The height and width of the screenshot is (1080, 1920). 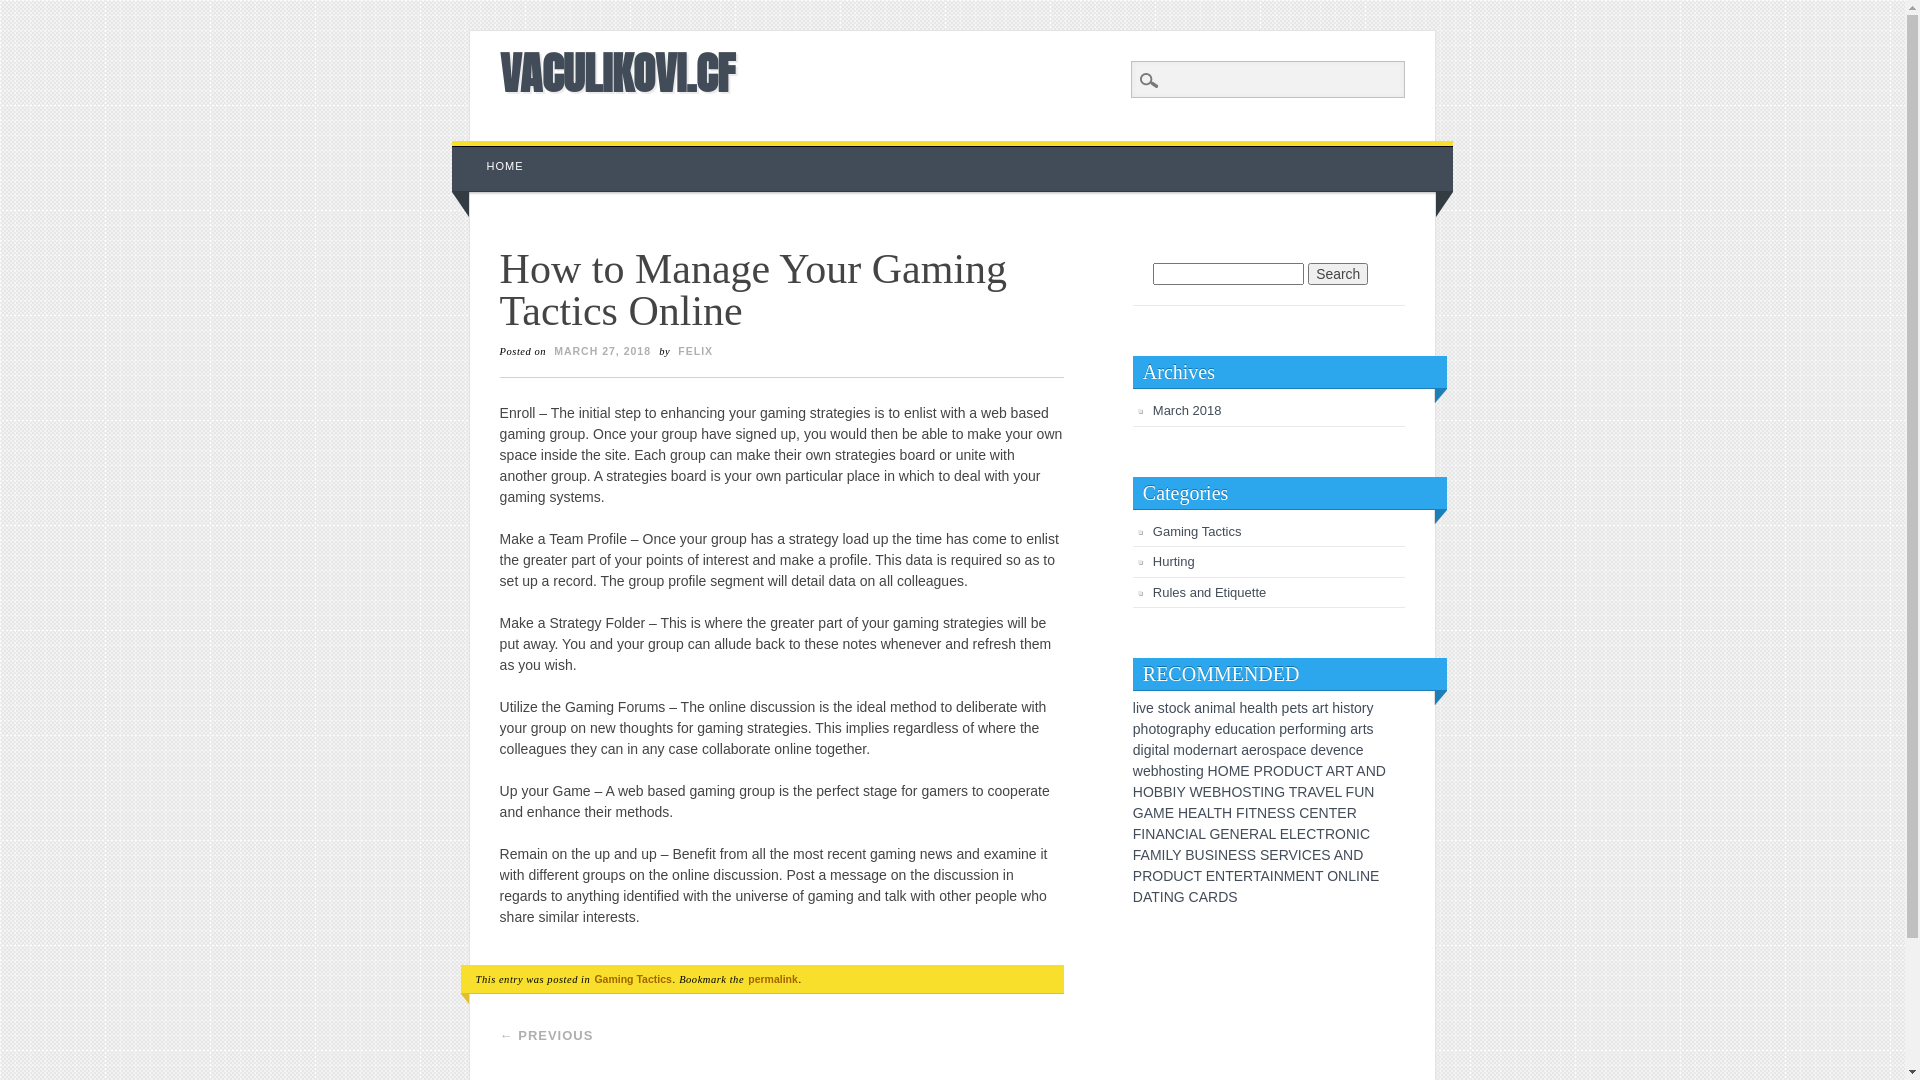 I want to click on o, so click(x=1164, y=729).